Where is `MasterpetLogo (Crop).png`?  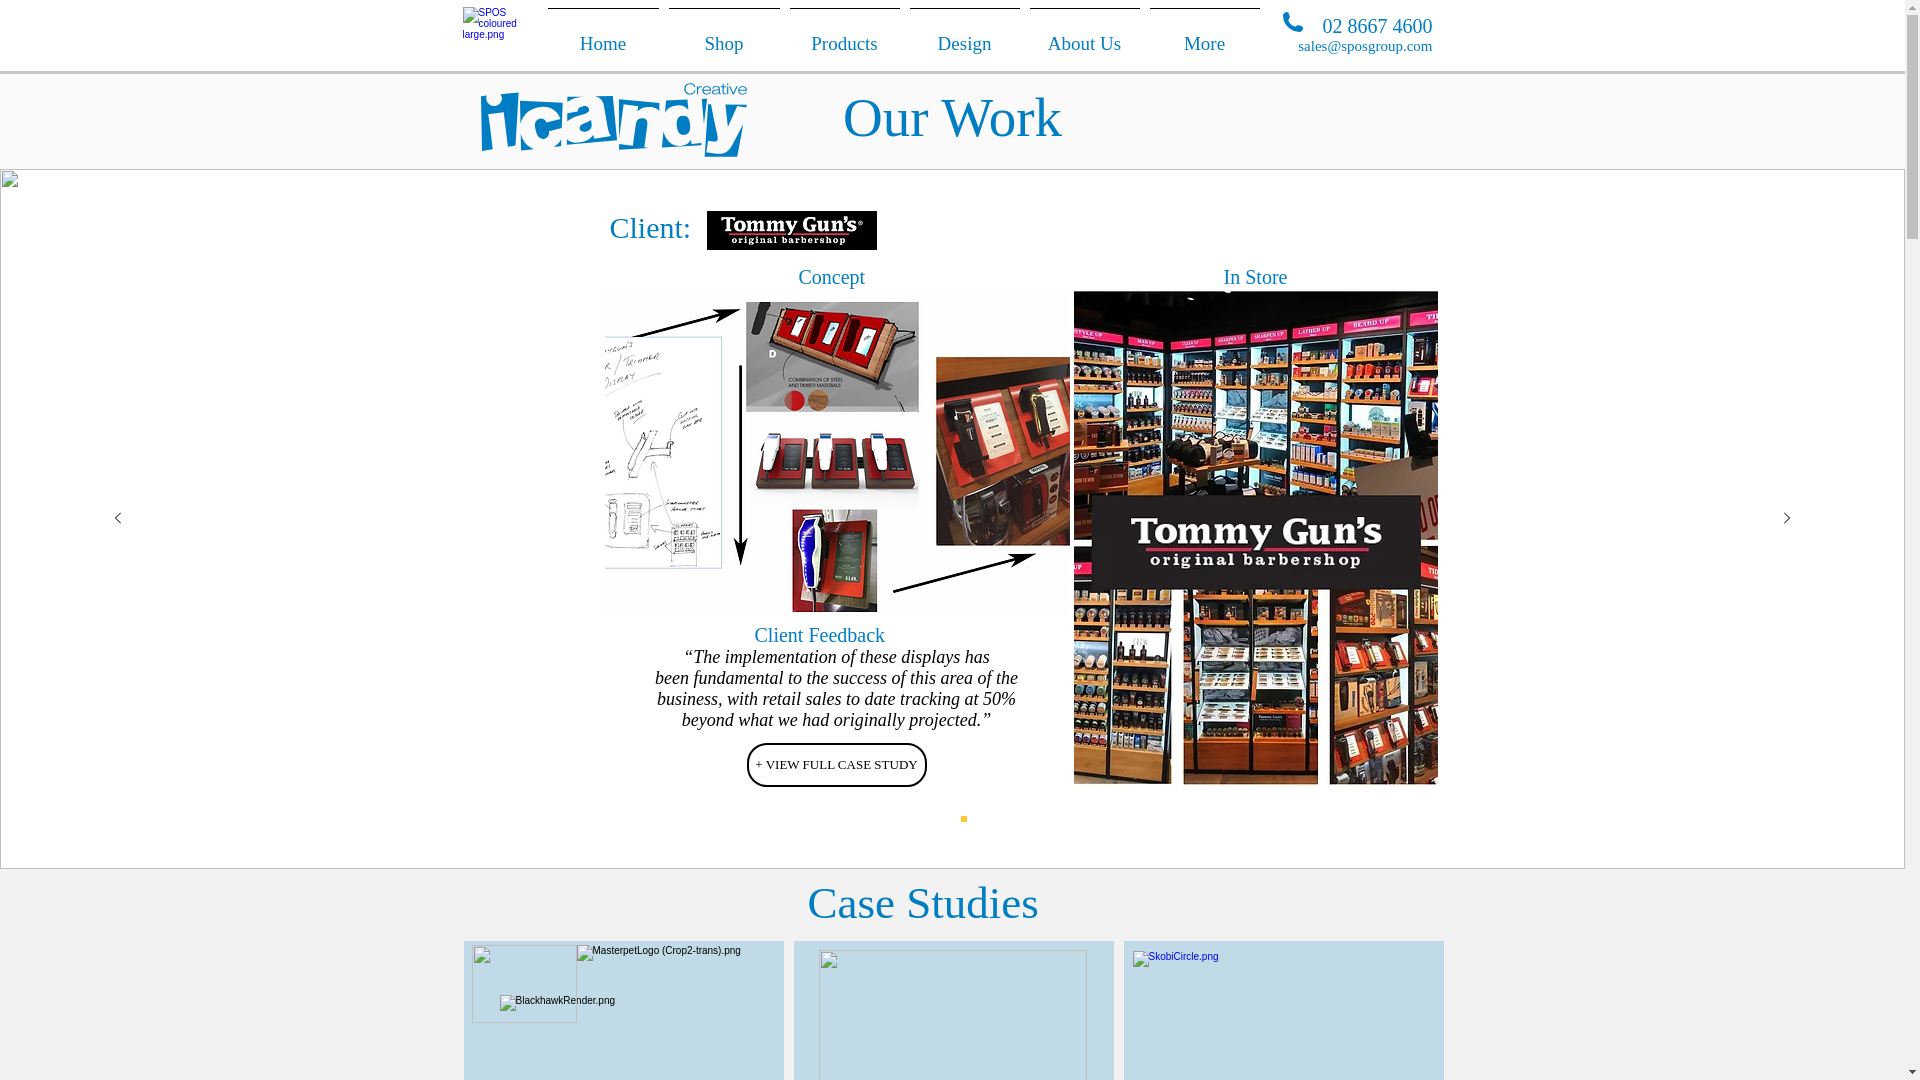 MasterpetLogo (Crop).png is located at coordinates (791, 230).